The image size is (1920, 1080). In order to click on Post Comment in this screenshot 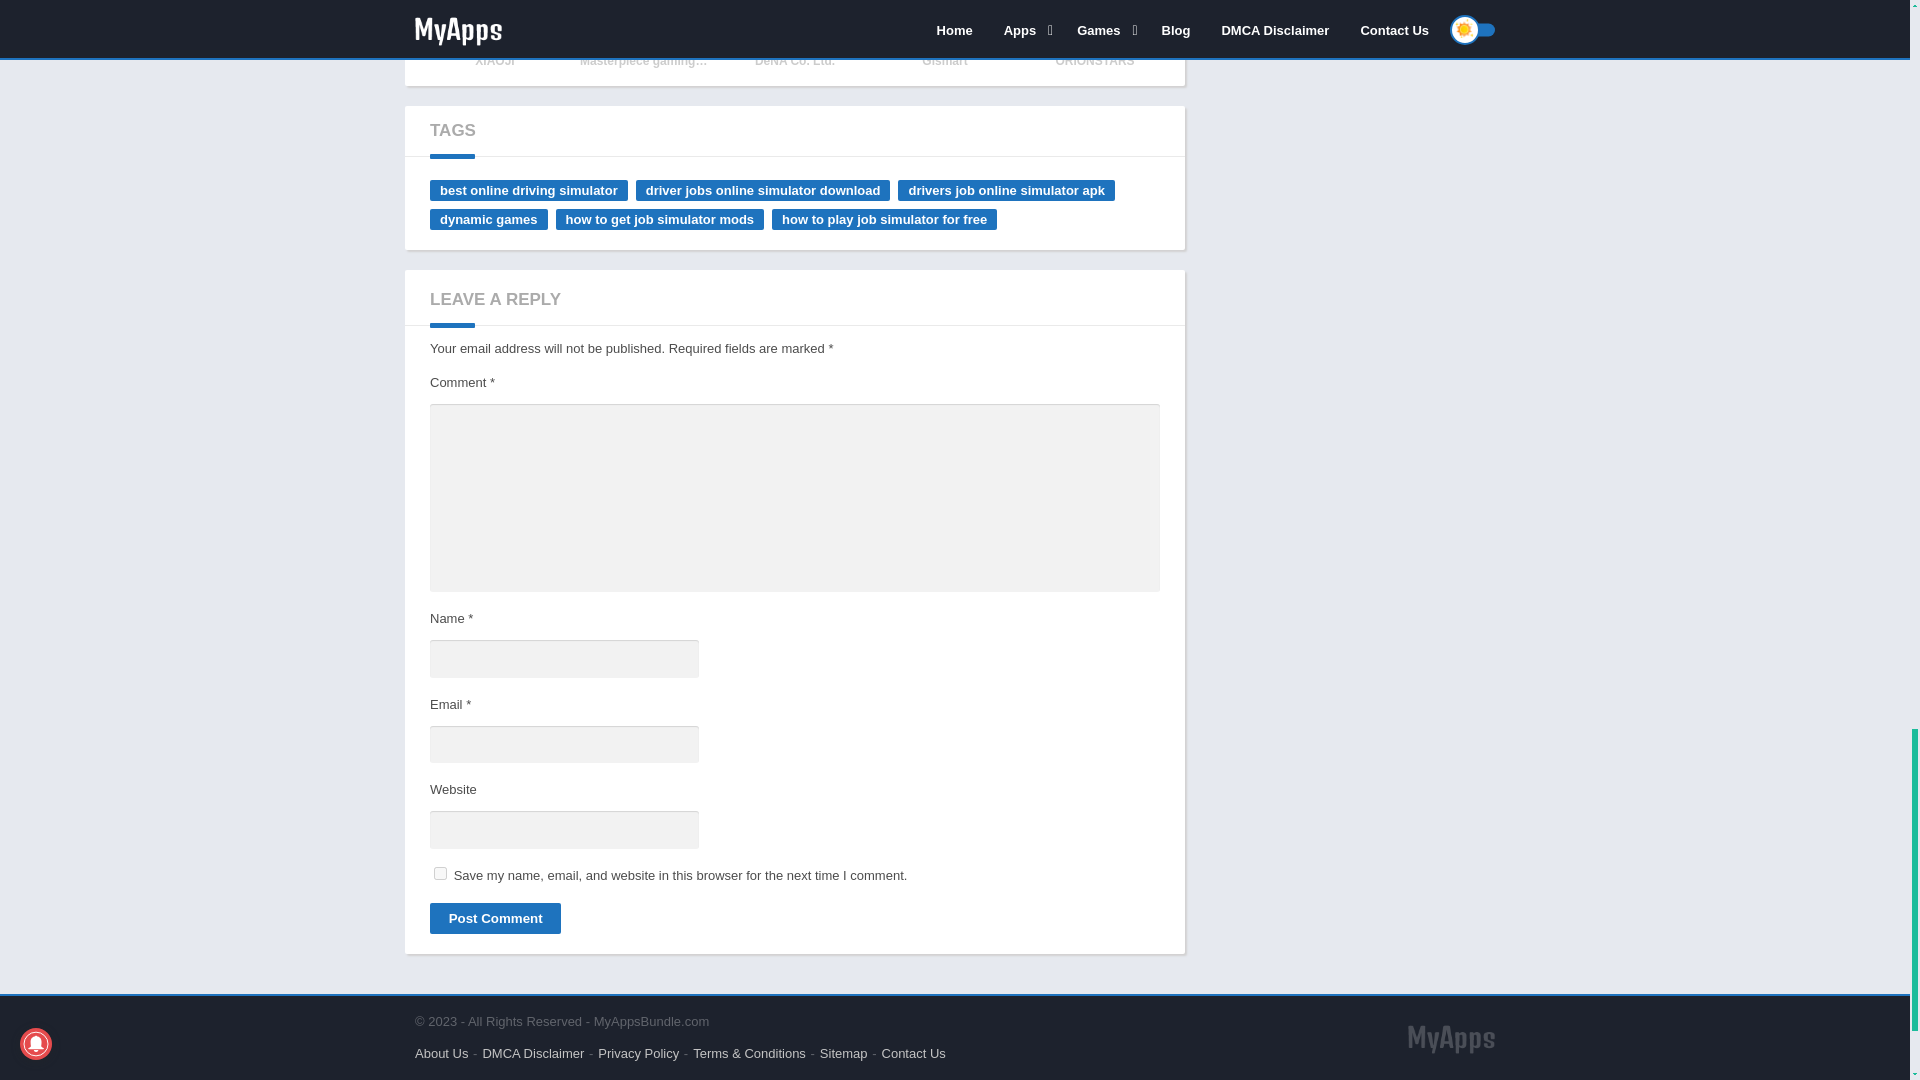, I will do `click(495, 918)`.